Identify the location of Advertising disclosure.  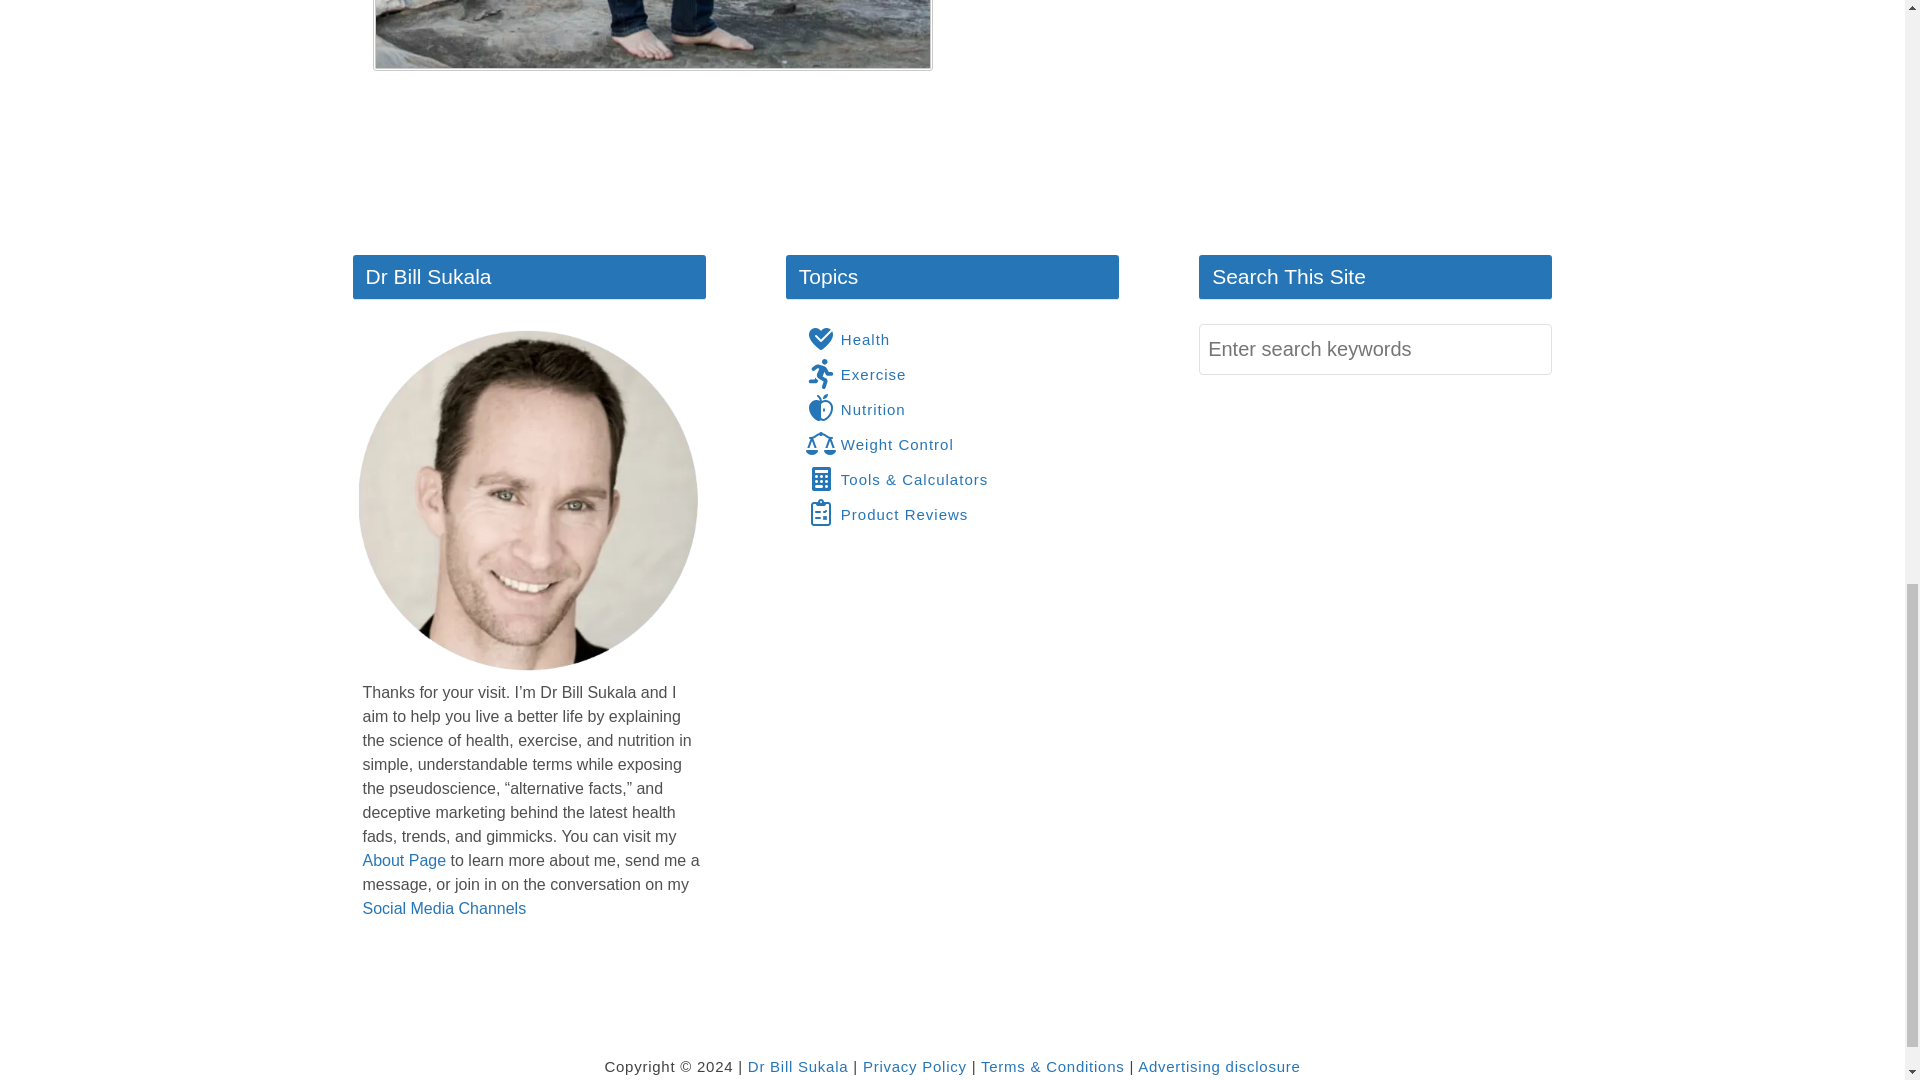
(1218, 1066).